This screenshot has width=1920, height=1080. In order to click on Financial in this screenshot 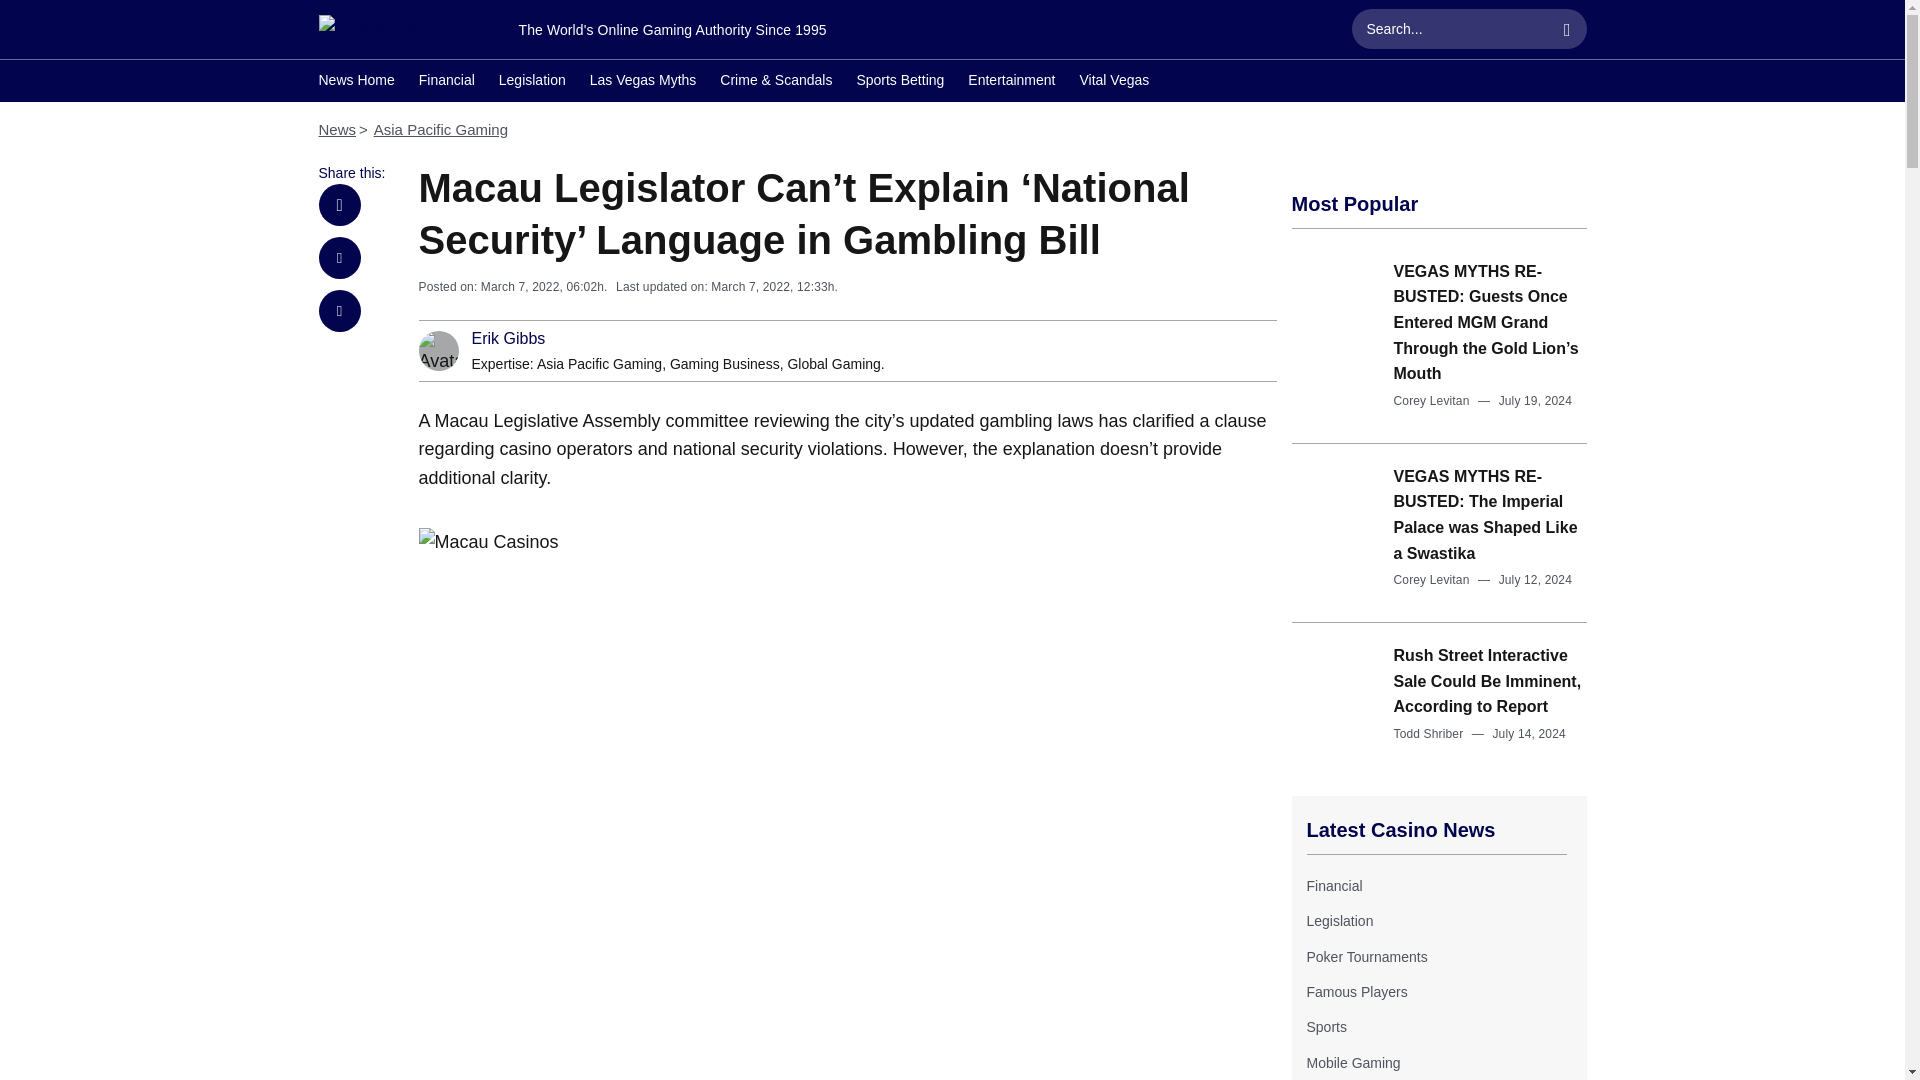, I will do `click(1333, 886)`.